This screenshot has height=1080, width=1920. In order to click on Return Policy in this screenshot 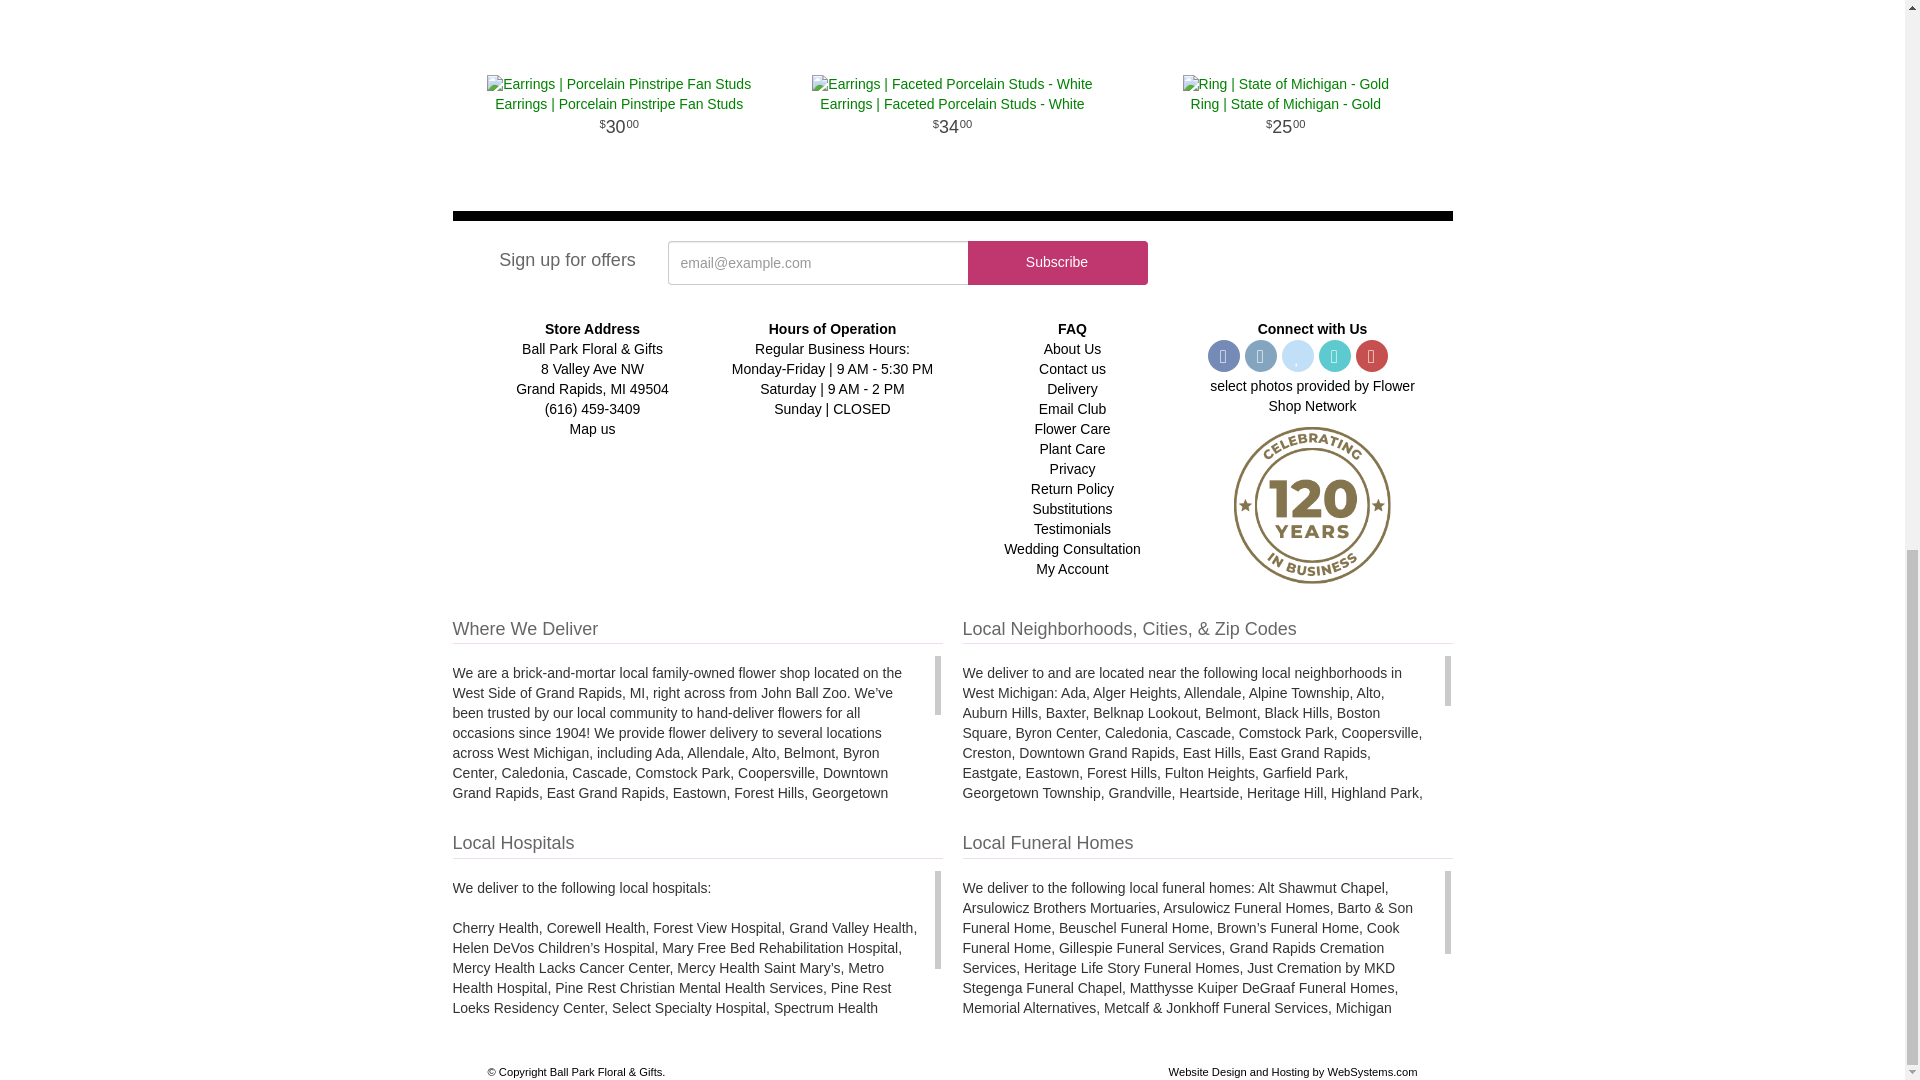, I will do `click(1072, 488)`.